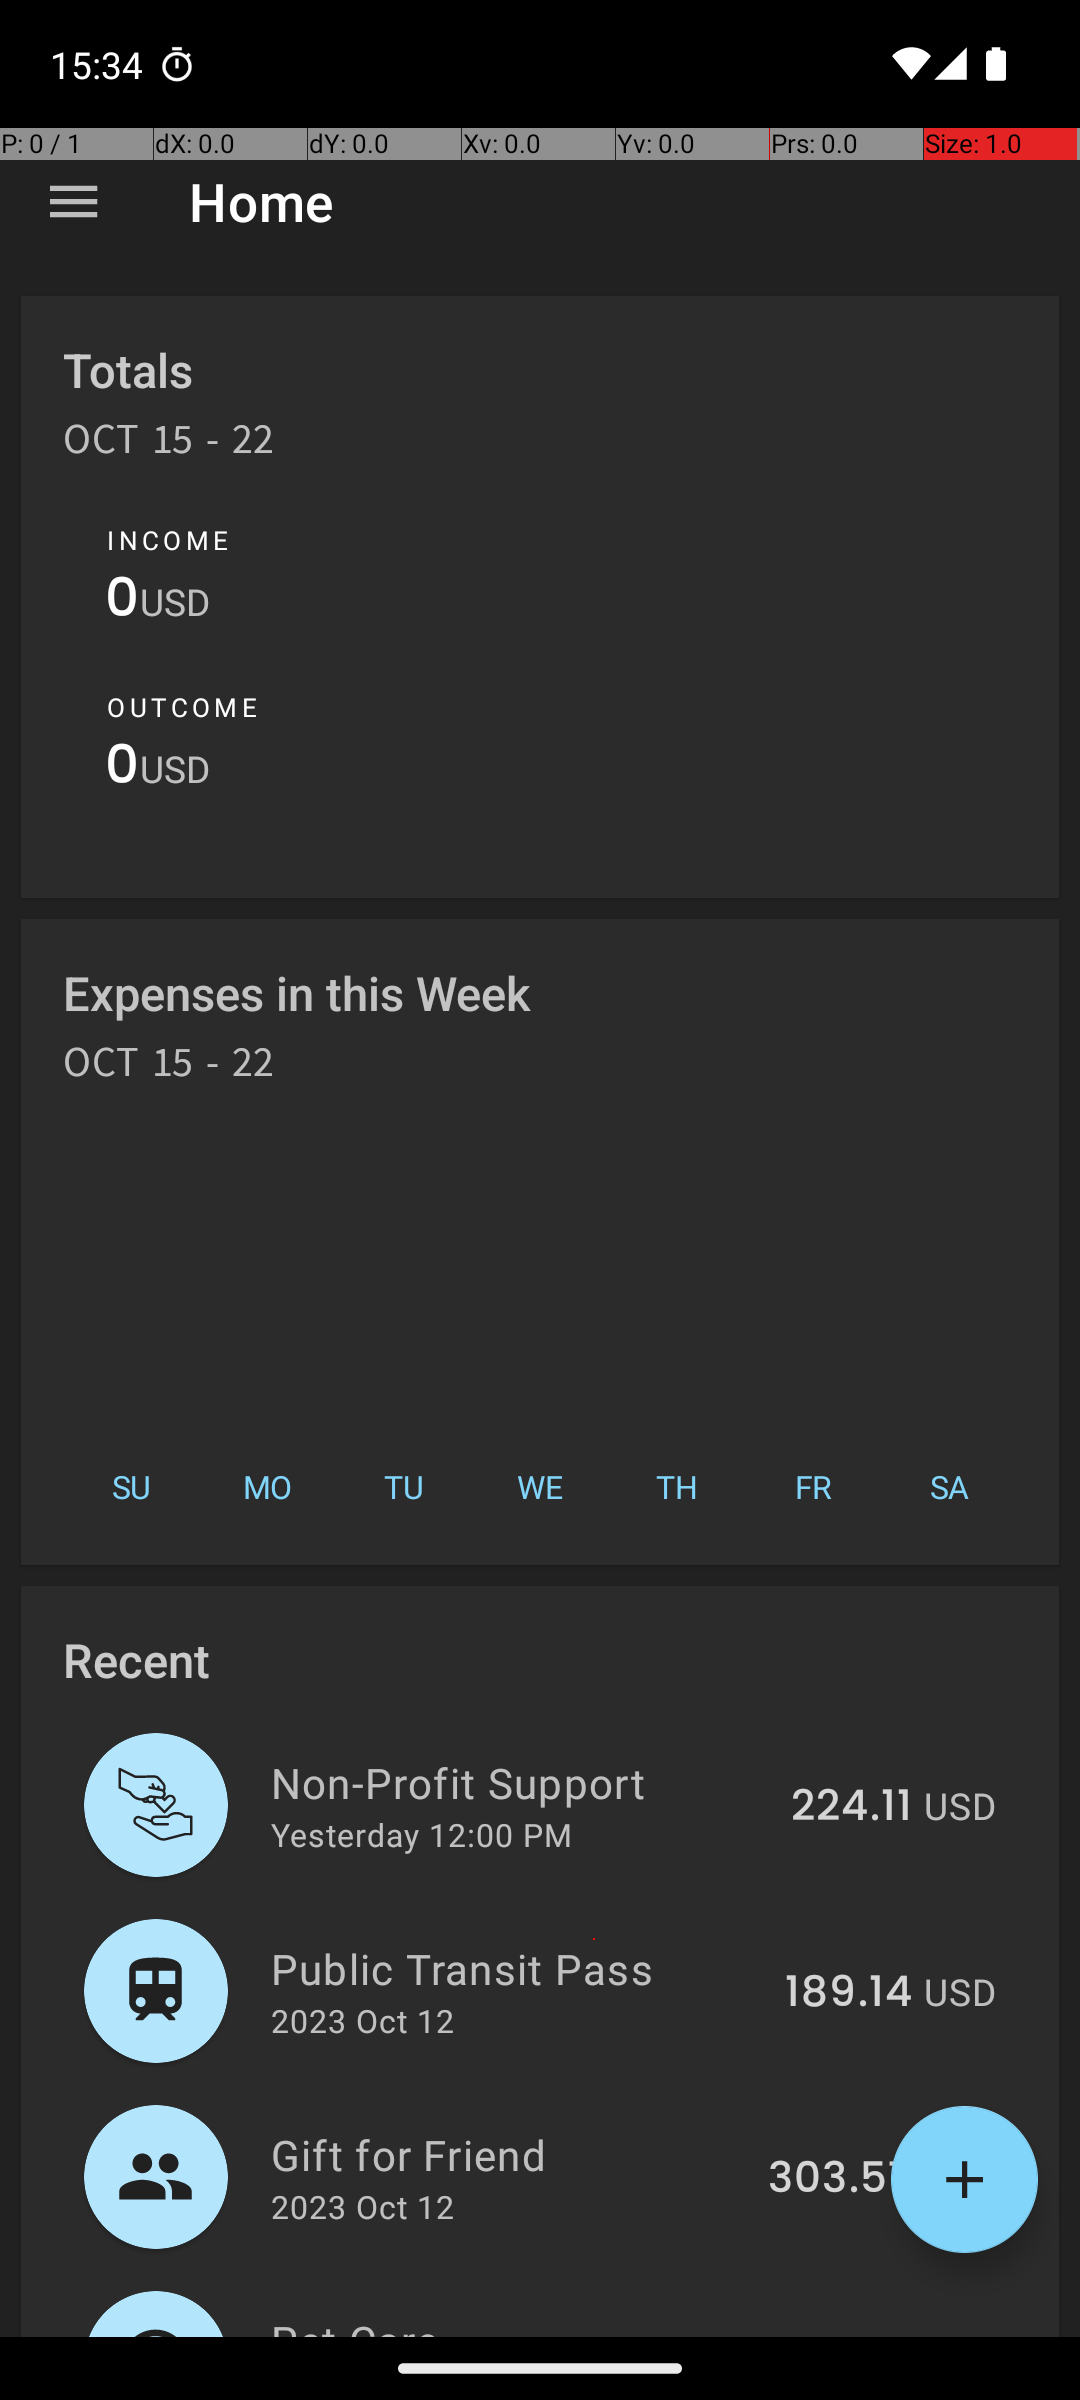 The width and height of the screenshot is (1080, 2400). Describe the element at coordinates (840, 2179) in the screenshot. I see `303.57` at that location.